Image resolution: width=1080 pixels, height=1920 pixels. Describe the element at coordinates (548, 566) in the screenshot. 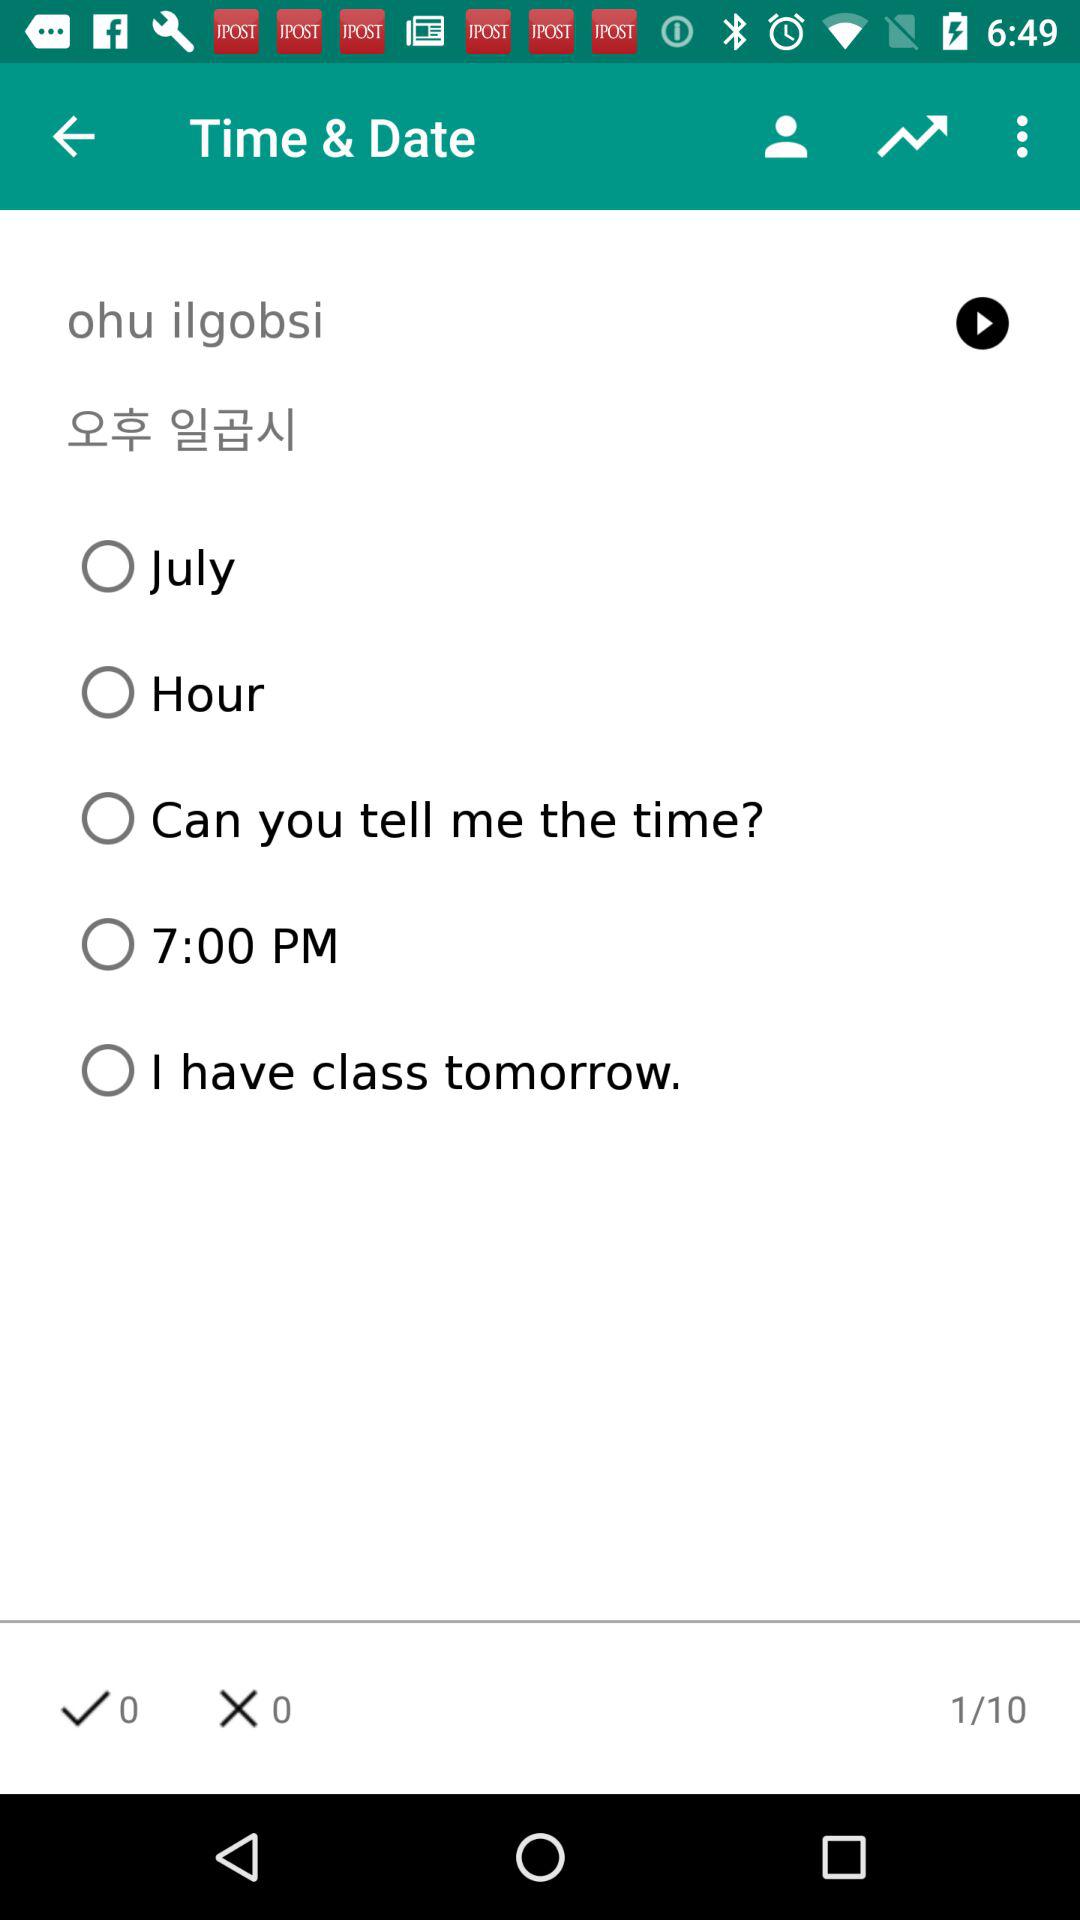

I see `flip until the july` at that location.